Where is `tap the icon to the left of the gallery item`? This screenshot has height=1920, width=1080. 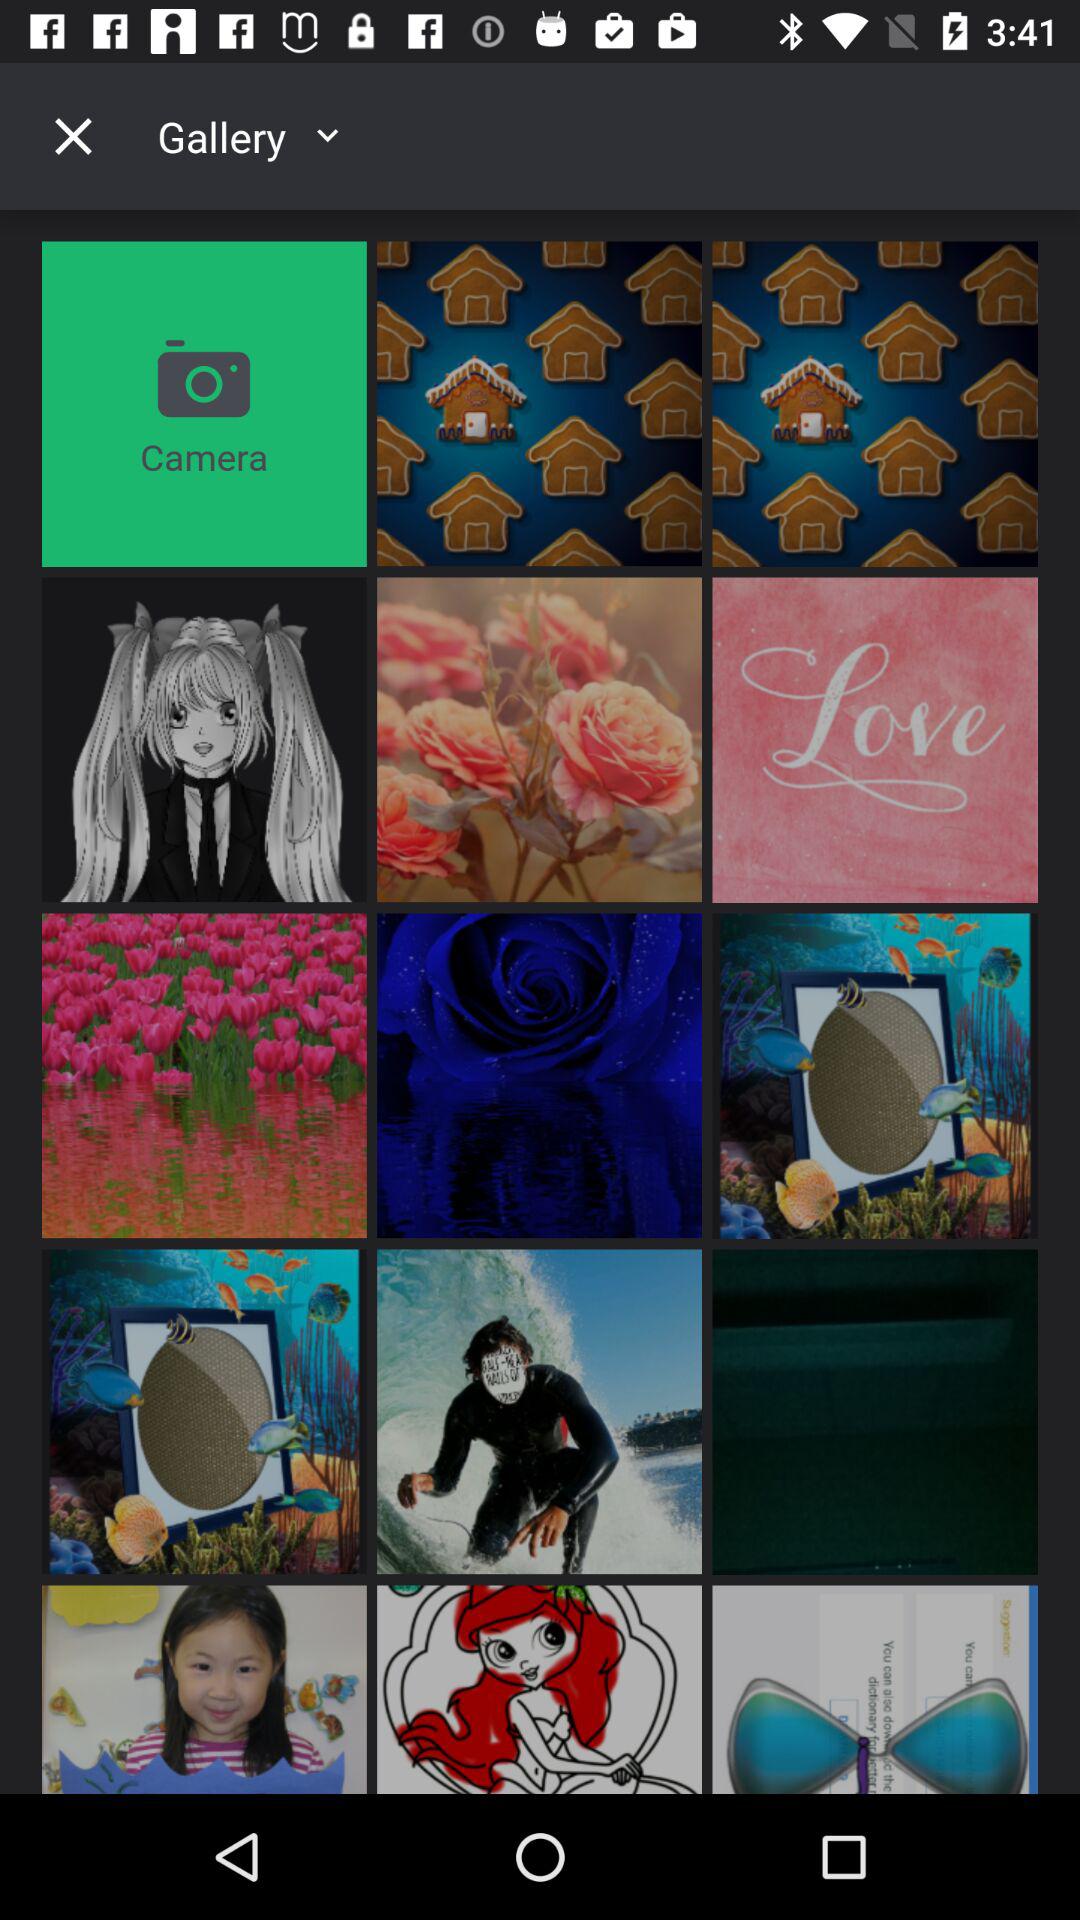 tap the icon to the left of the gallery item is located at coordinates (73, 136).